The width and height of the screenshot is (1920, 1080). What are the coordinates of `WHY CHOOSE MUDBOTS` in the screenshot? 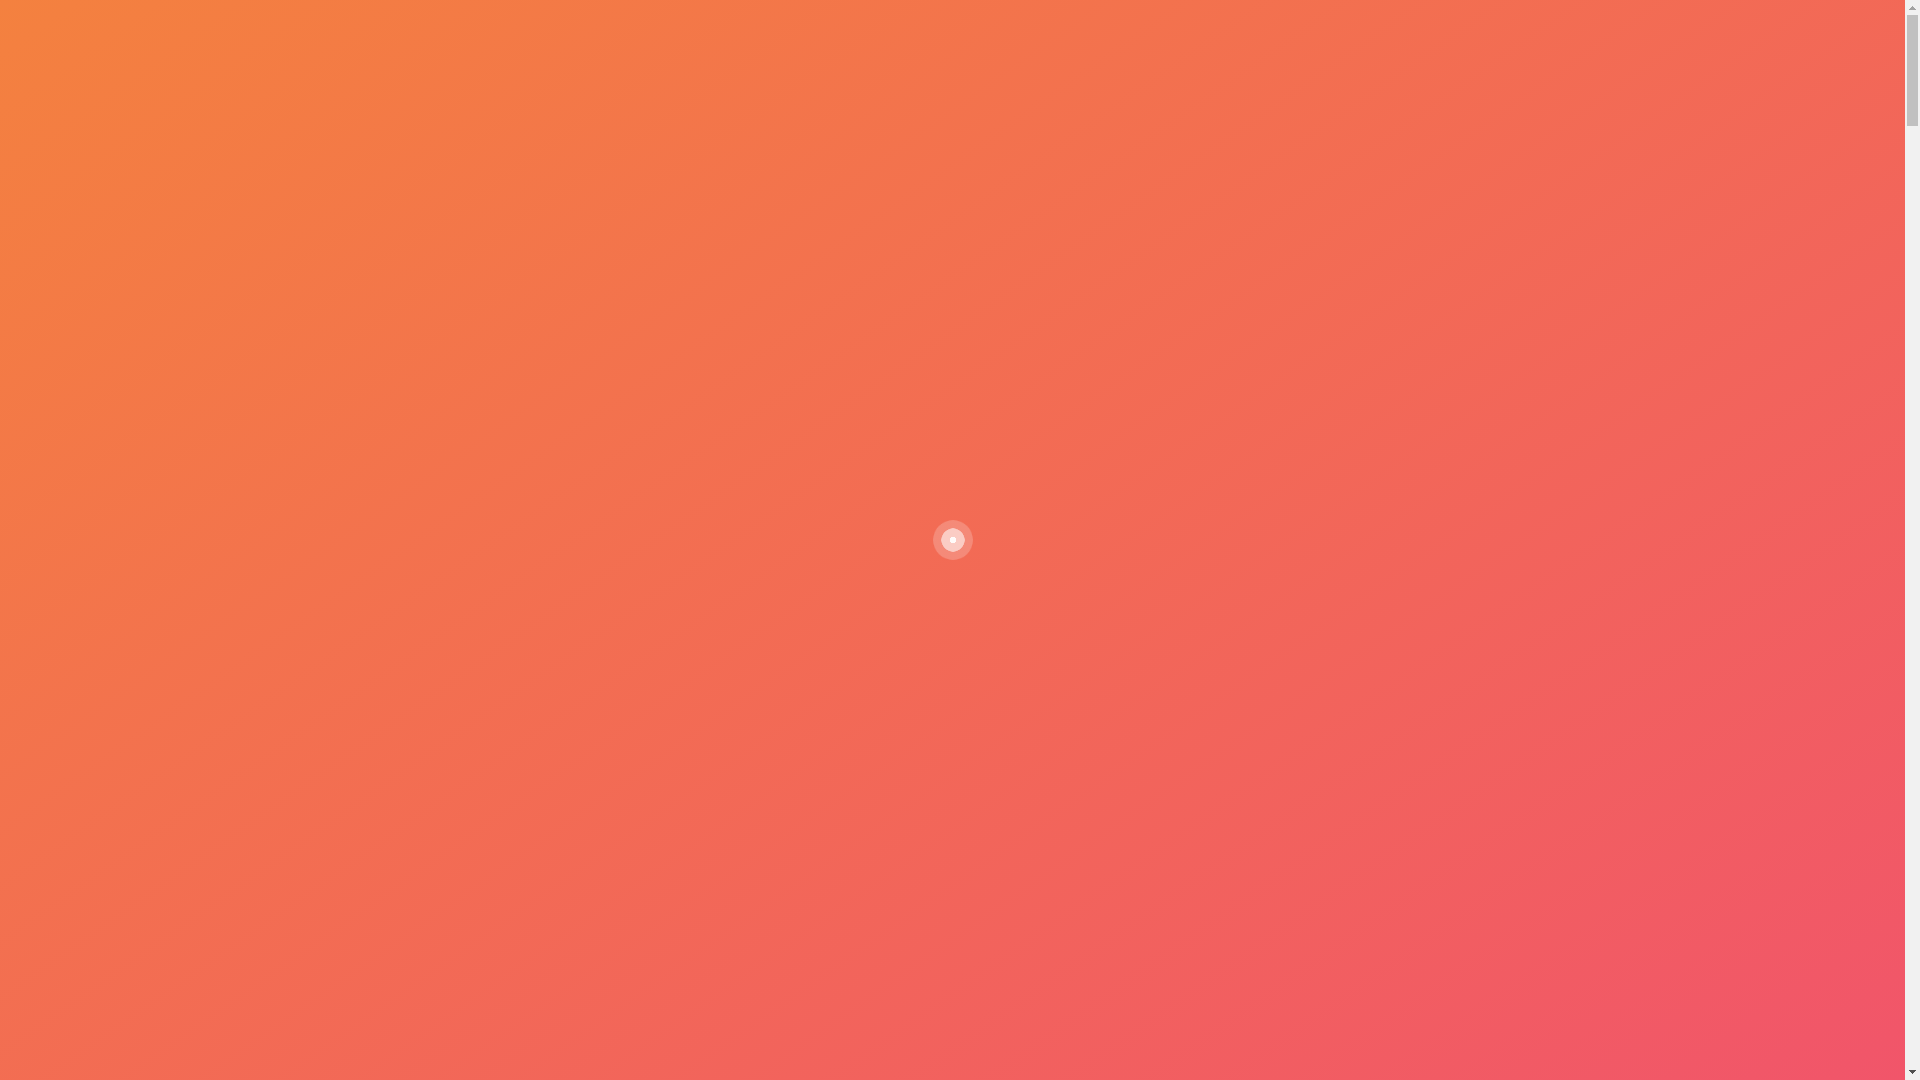 It's located at (702, 166).